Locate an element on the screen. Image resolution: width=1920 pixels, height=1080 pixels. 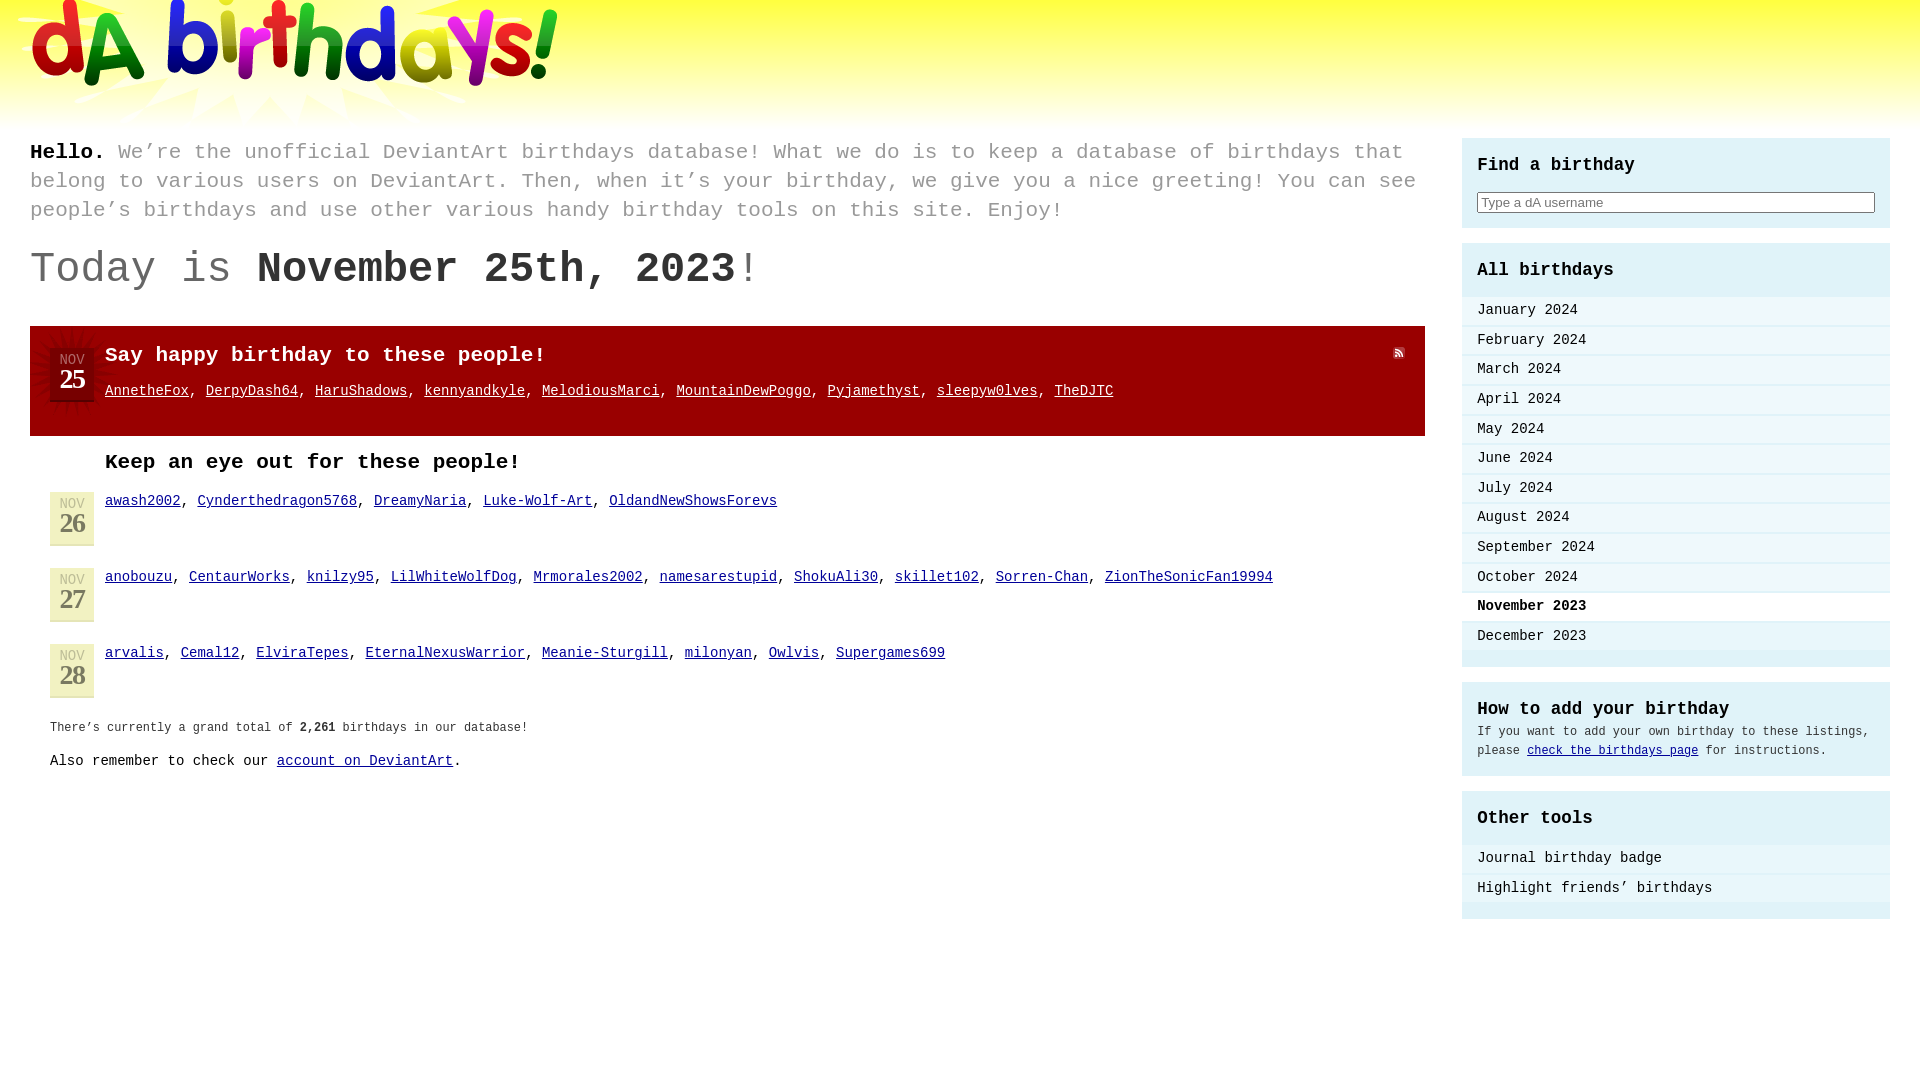
Luke-Wolf-Art is located at coordinates (538, 500).